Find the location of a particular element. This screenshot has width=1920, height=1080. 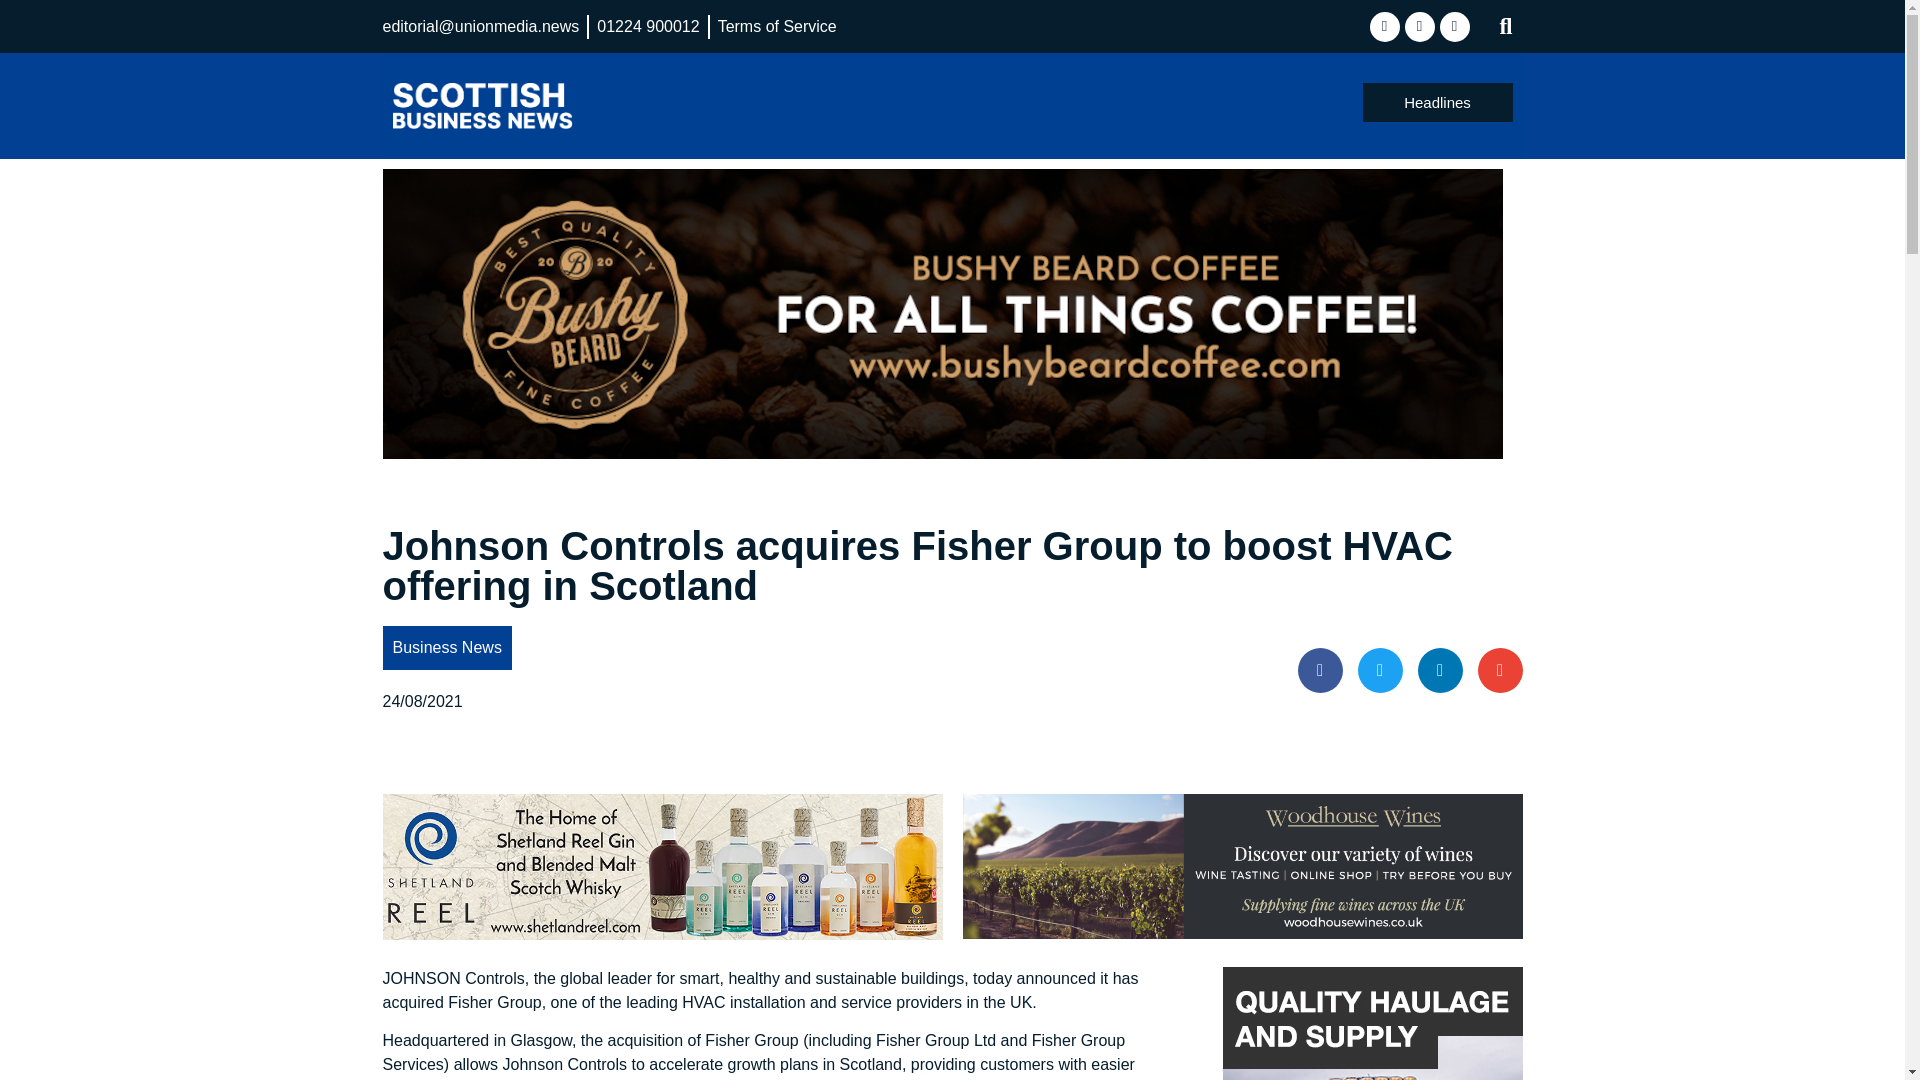

Legal is located at coordinates (904, 104).